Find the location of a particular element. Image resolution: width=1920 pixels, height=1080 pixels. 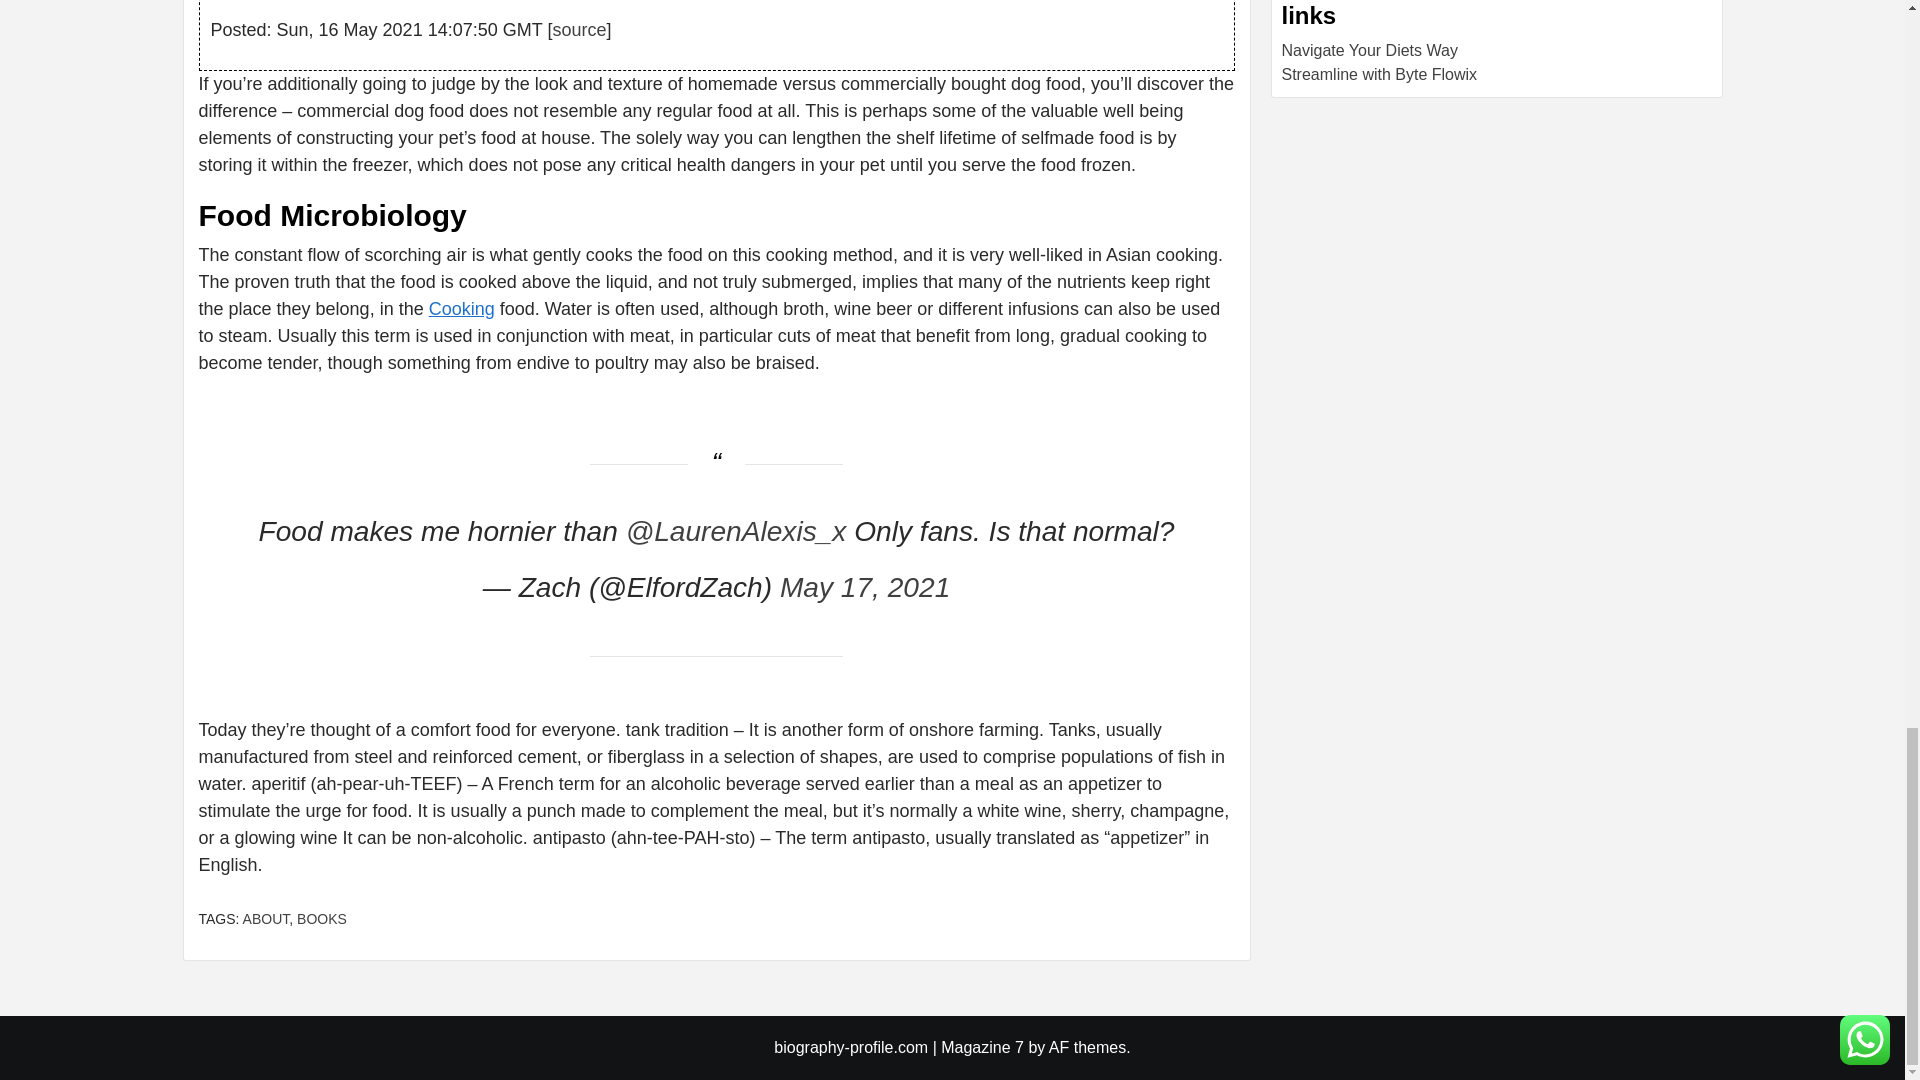

BOOKS is located at coordinates (322, 918).